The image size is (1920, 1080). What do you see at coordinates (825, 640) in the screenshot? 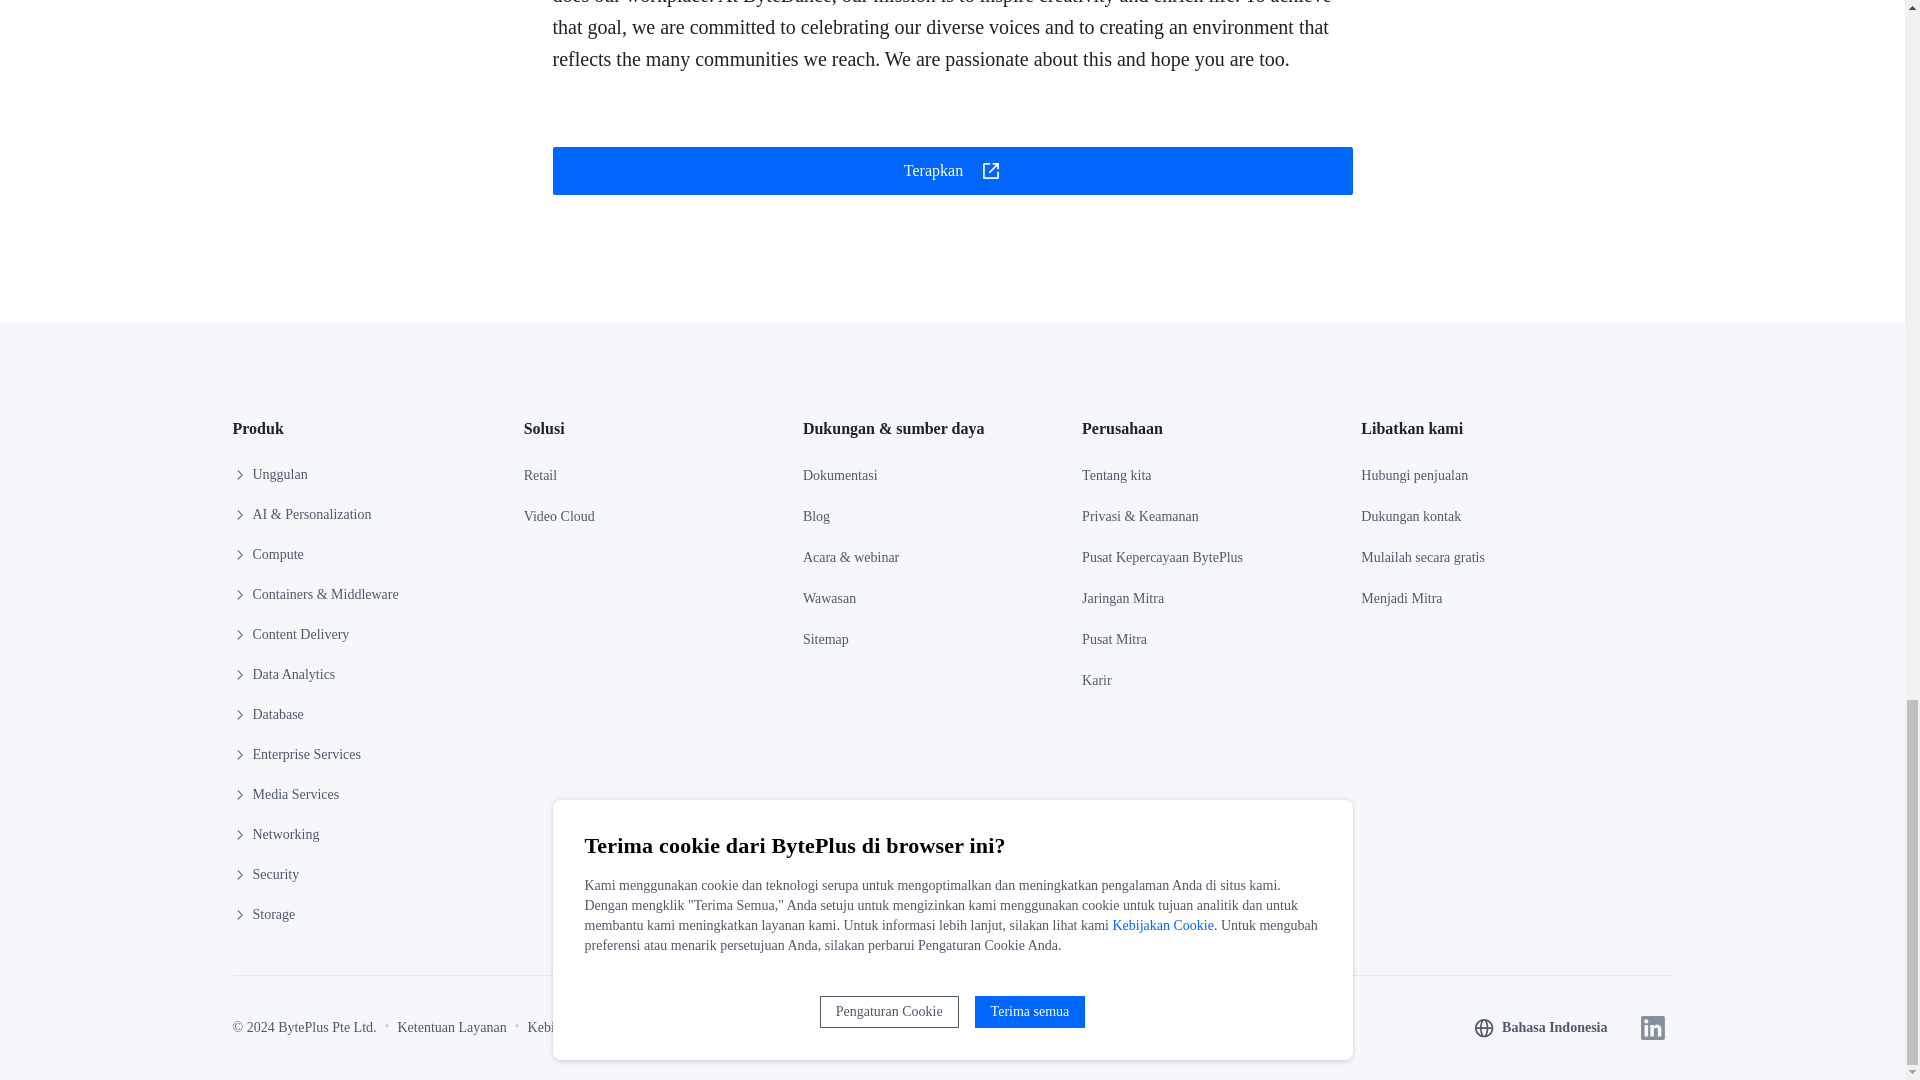
I see `Sitemap` at bounding box center [825, 640].